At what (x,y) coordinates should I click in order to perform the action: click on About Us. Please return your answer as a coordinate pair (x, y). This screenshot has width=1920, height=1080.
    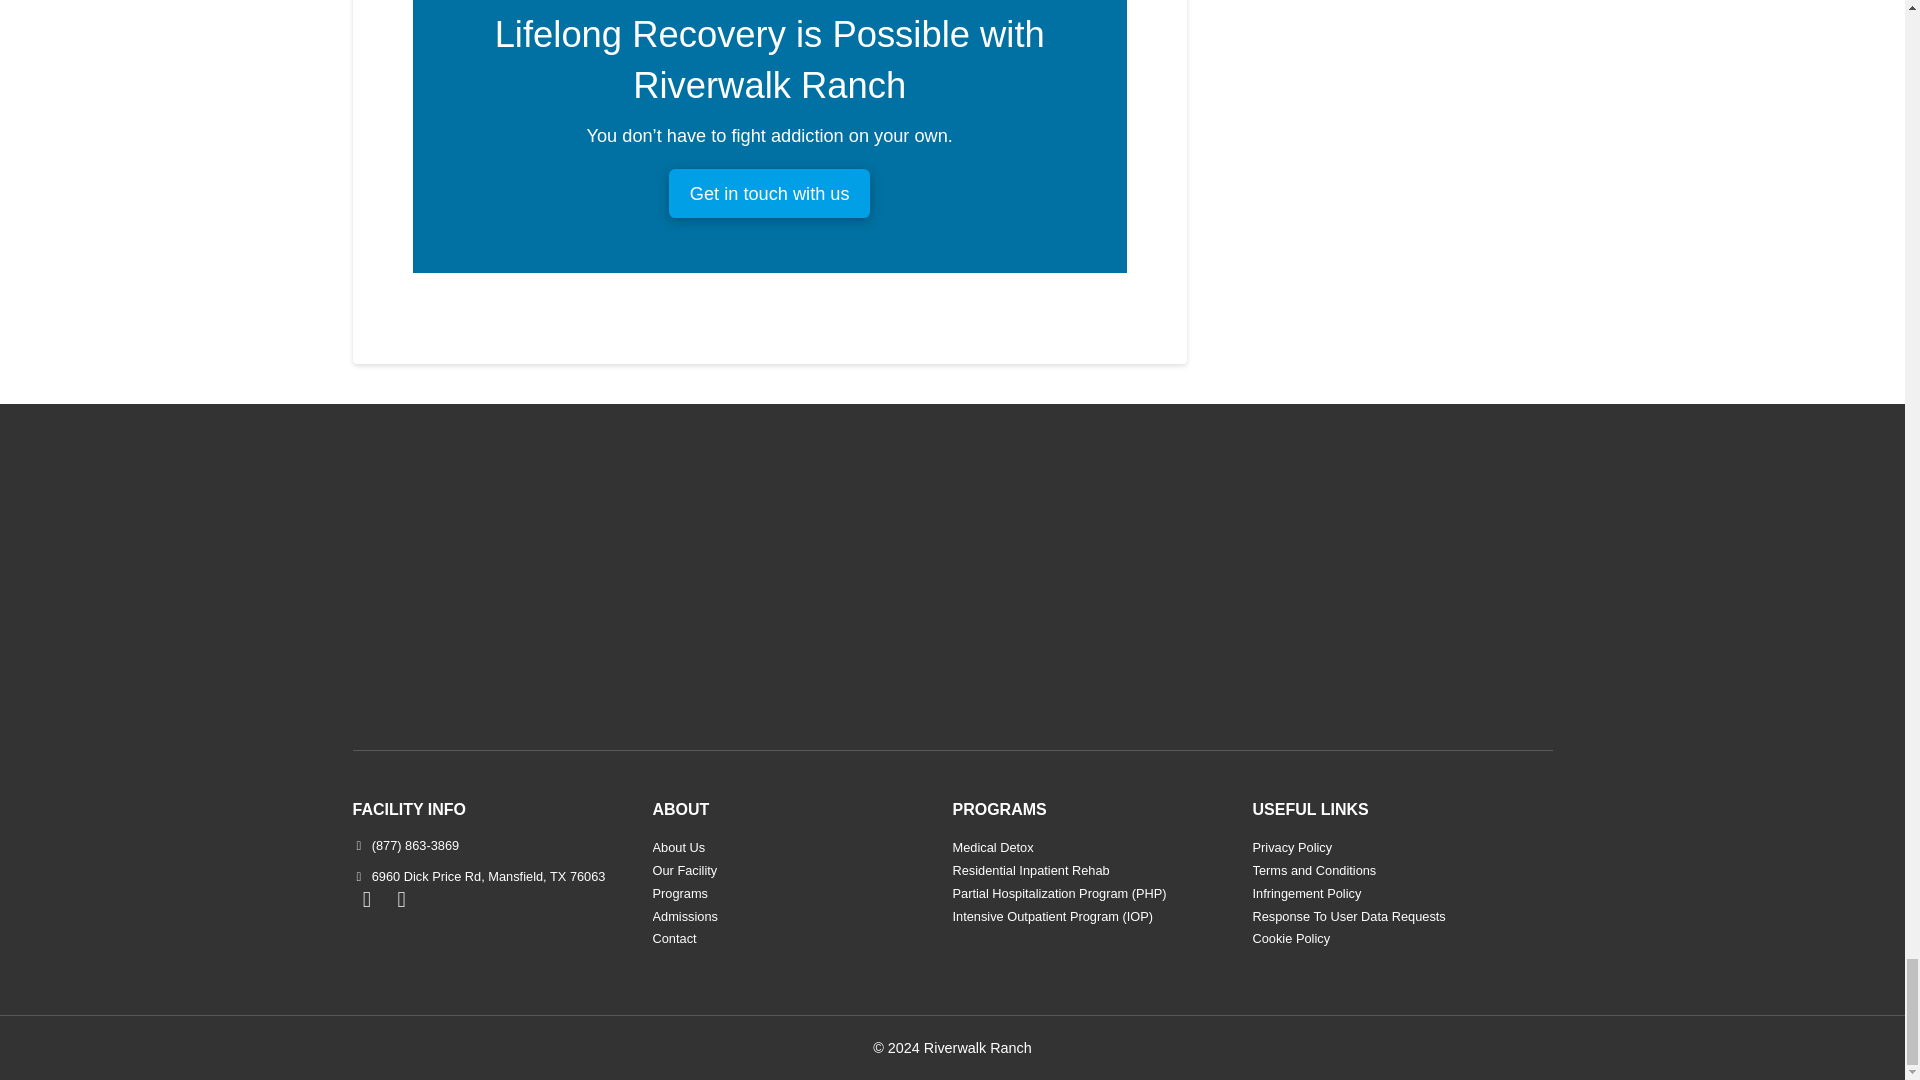
    Looking at the image, I should click on (681, 848).